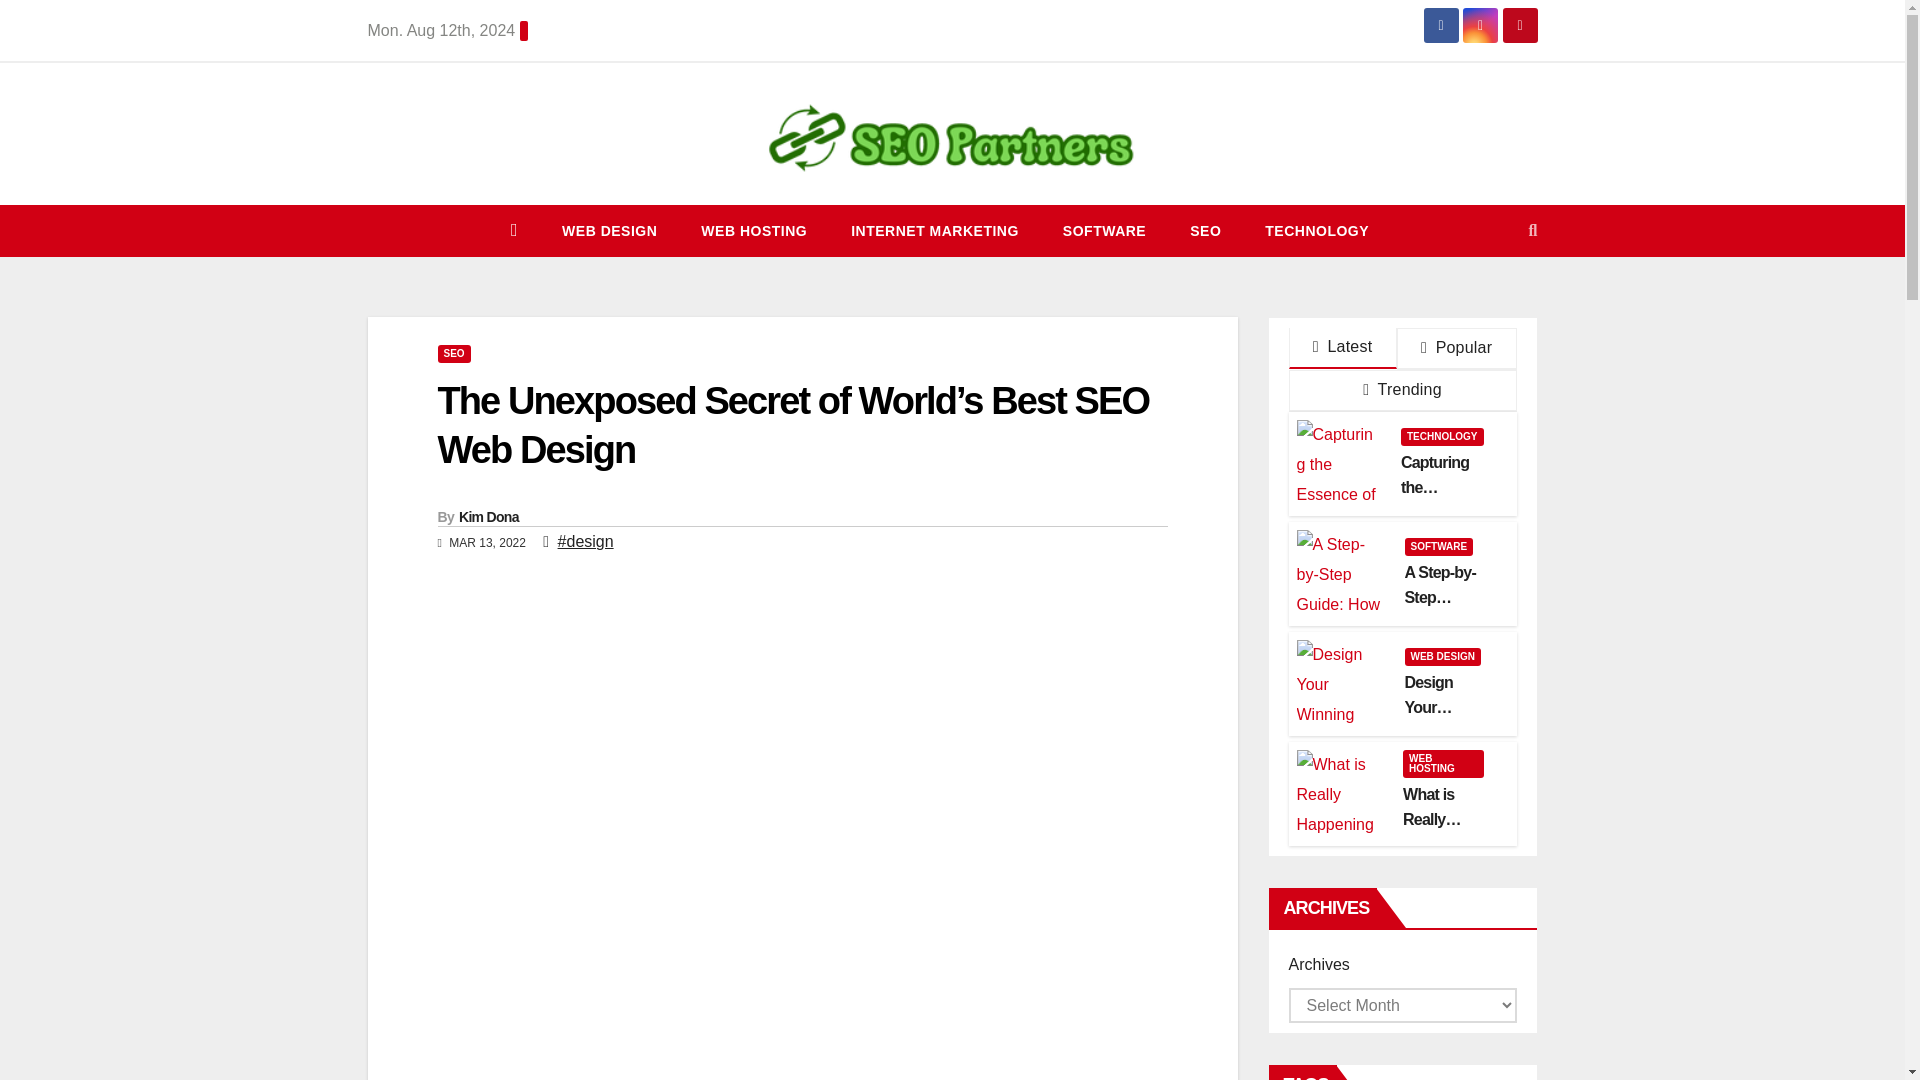 Image resolution: width=1920 pixels, height=1080 pixels. What do you see at coordinates (1204, 231) in the screenshot?
I see `SEO` at bounding box center [1204, 231].